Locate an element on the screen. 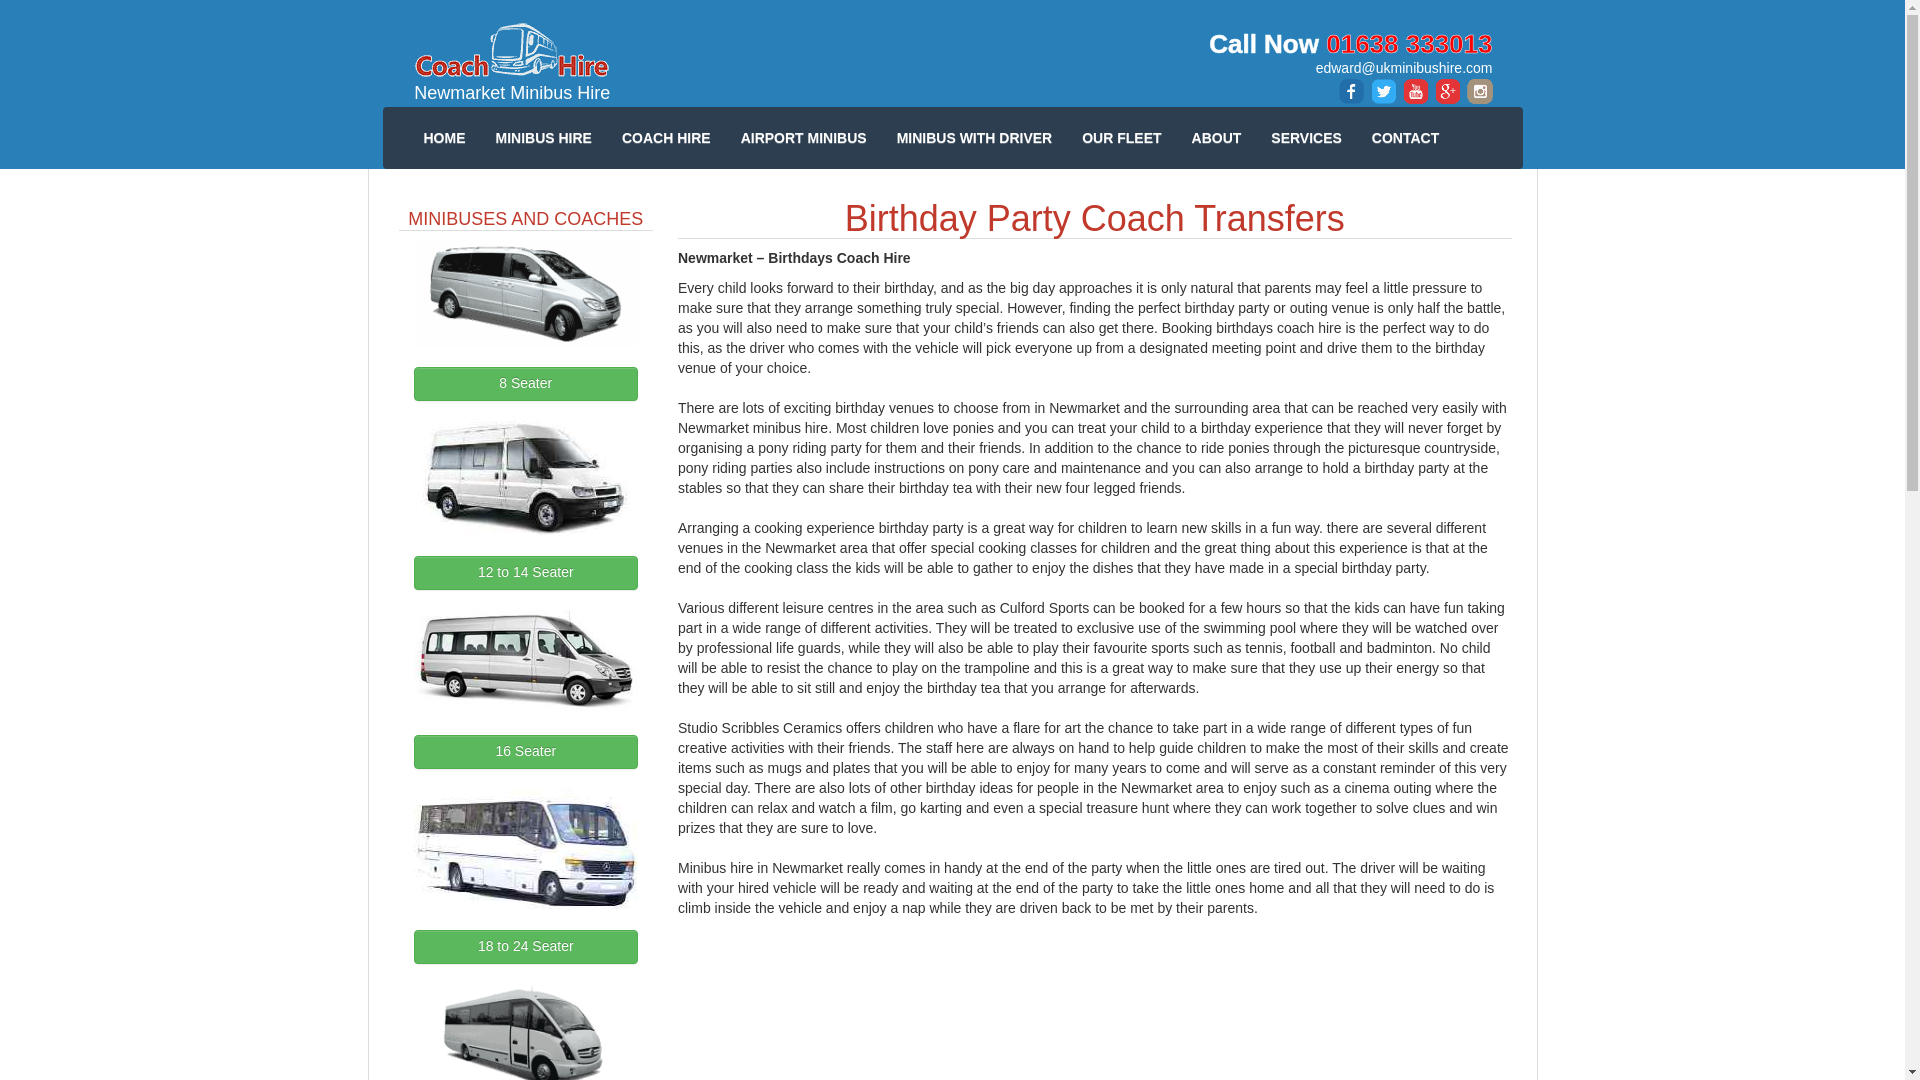 This screenshot has height=1080, width=1920. MINIBUS WITH DRIVER is located at coordinates (974, 138).